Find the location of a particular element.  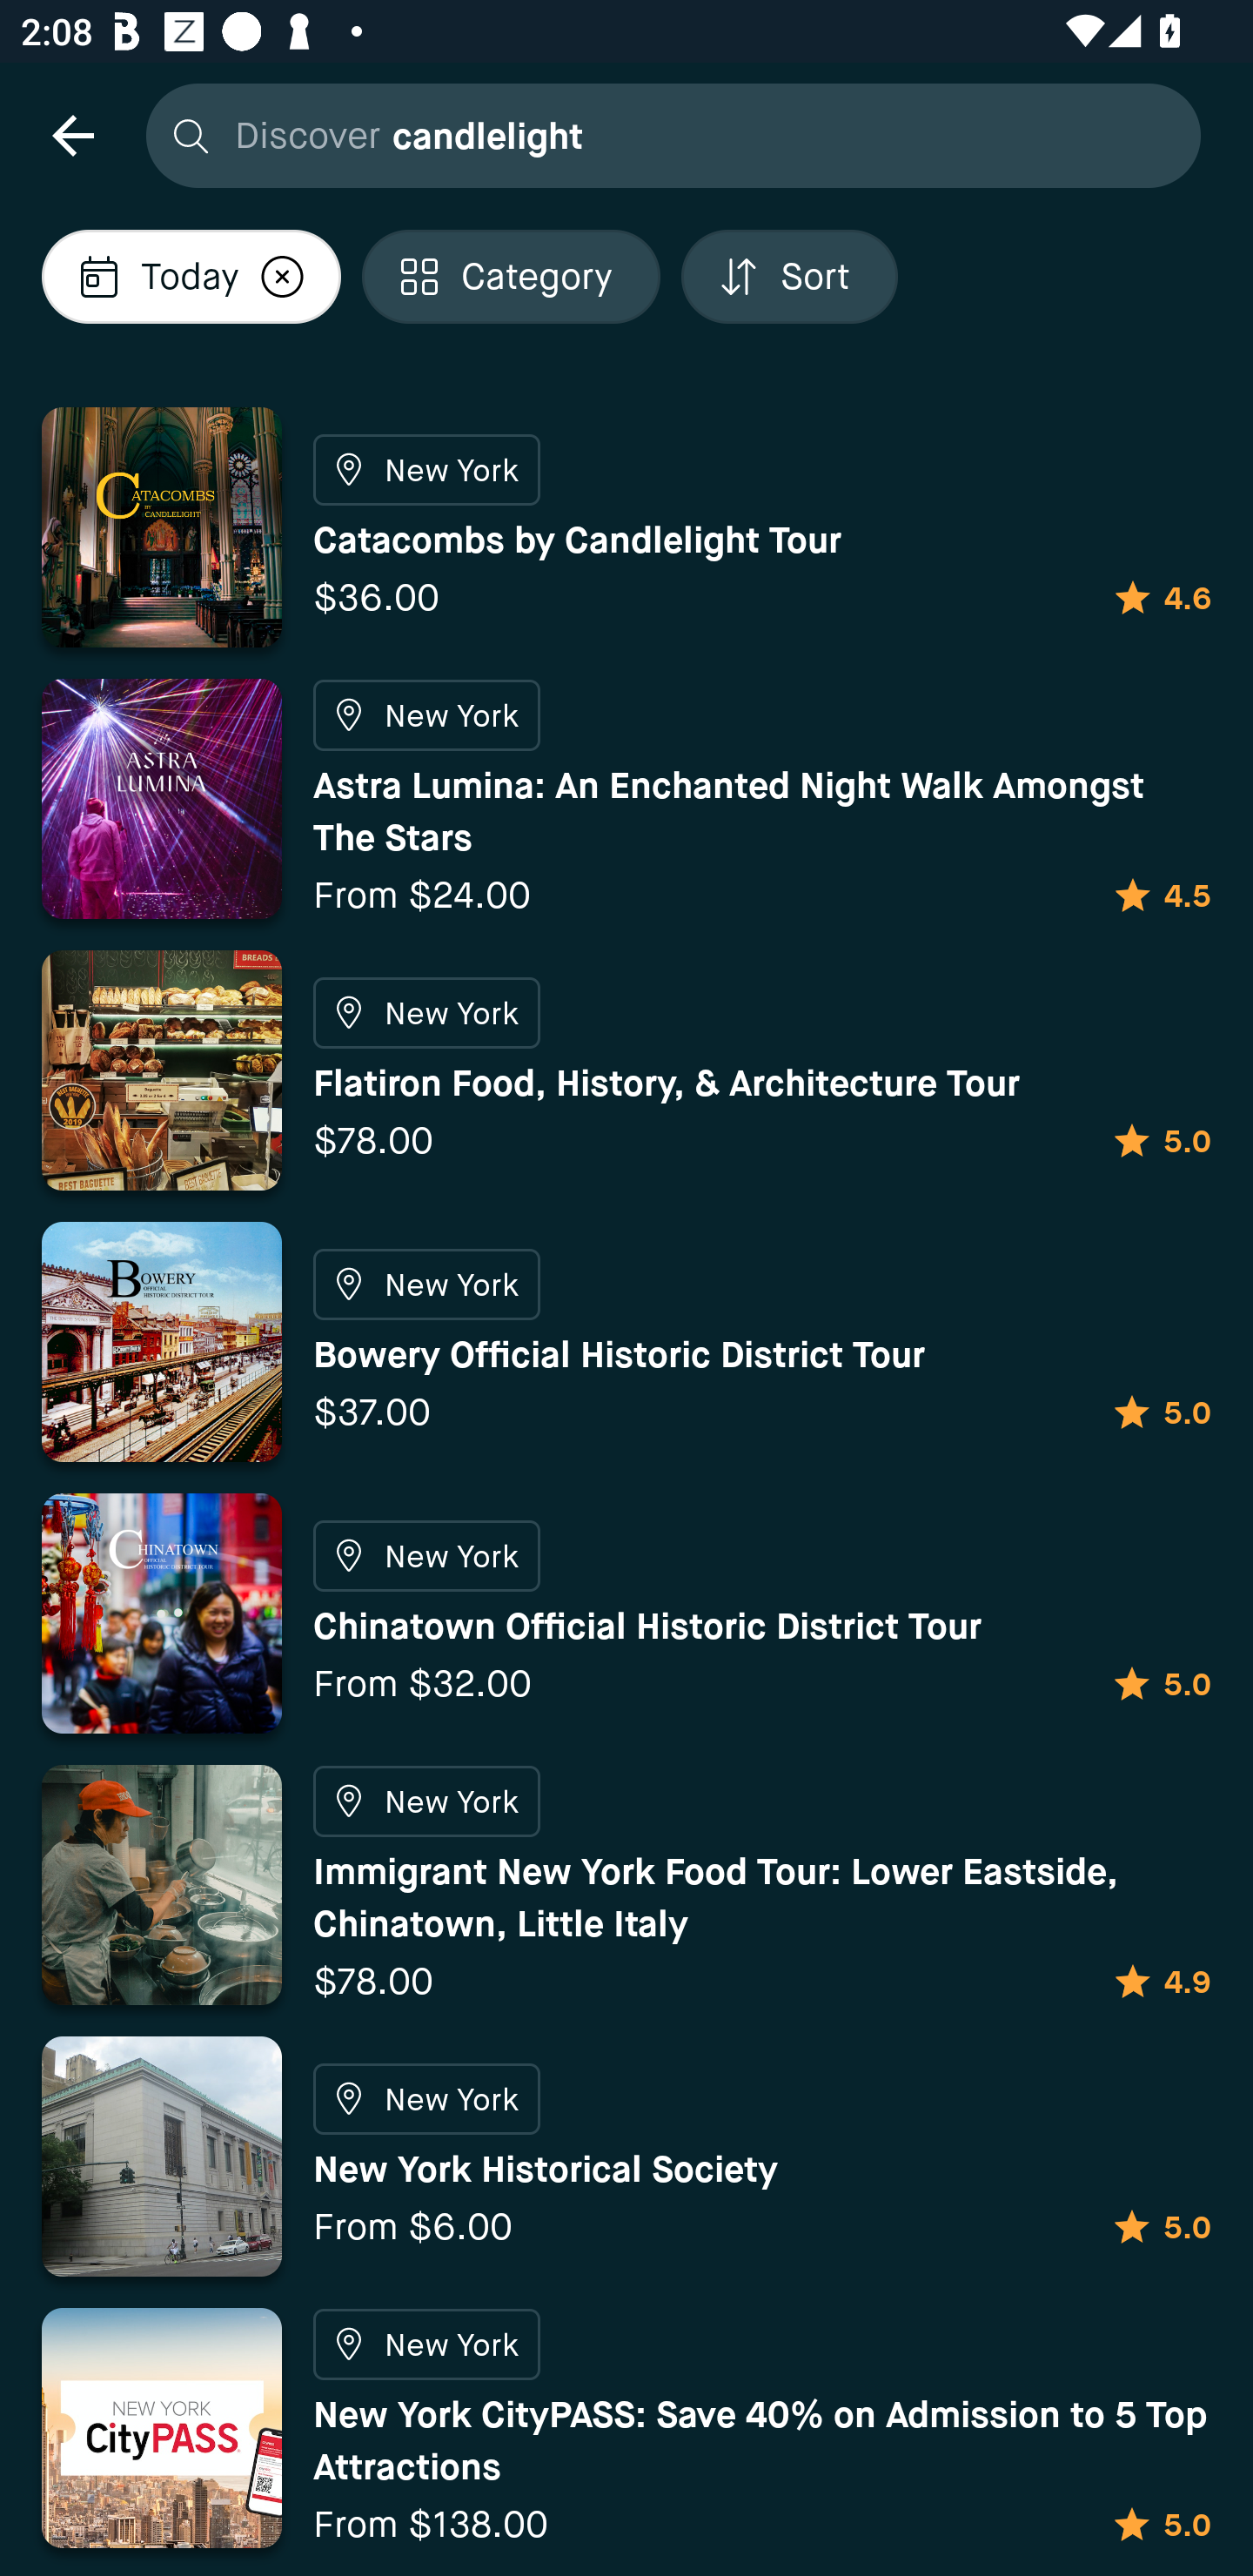

Localized description Category is located at coordinates (511, 277).